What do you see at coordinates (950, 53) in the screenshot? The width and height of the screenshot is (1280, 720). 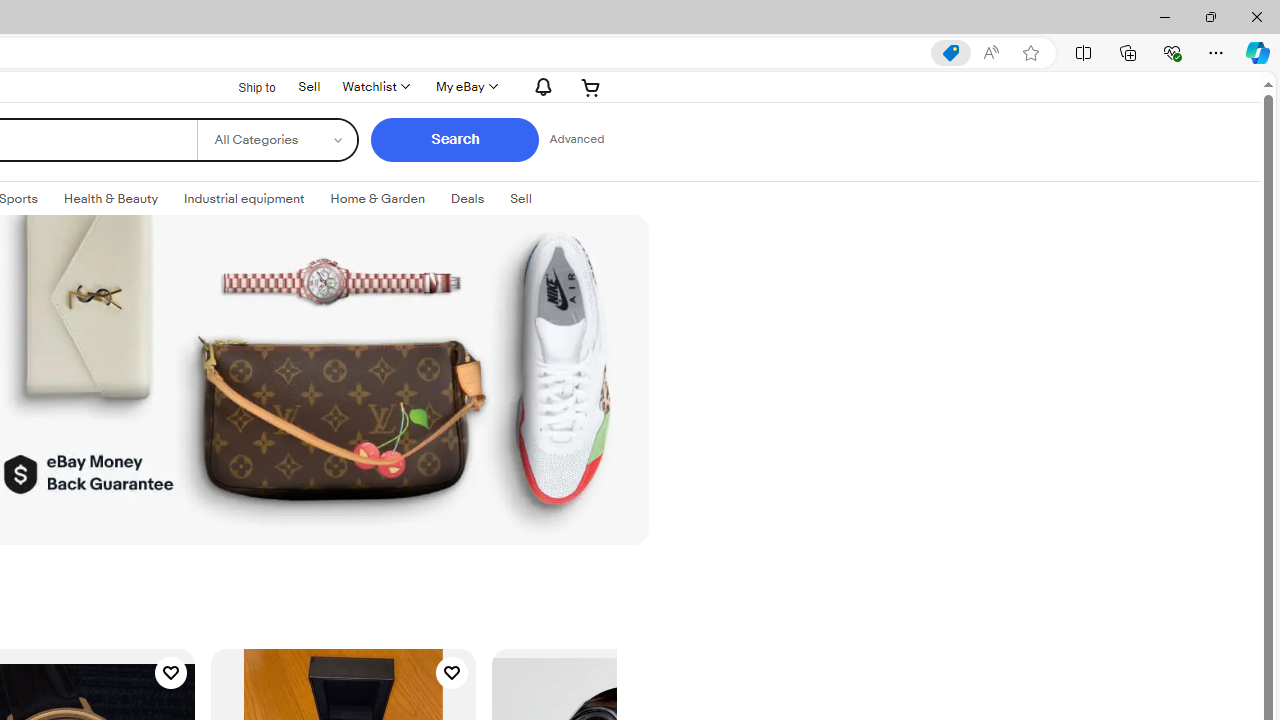 I see `This site has coupons! Shopping in Microsoft Edge, 20` at bounding box center [950, 53].